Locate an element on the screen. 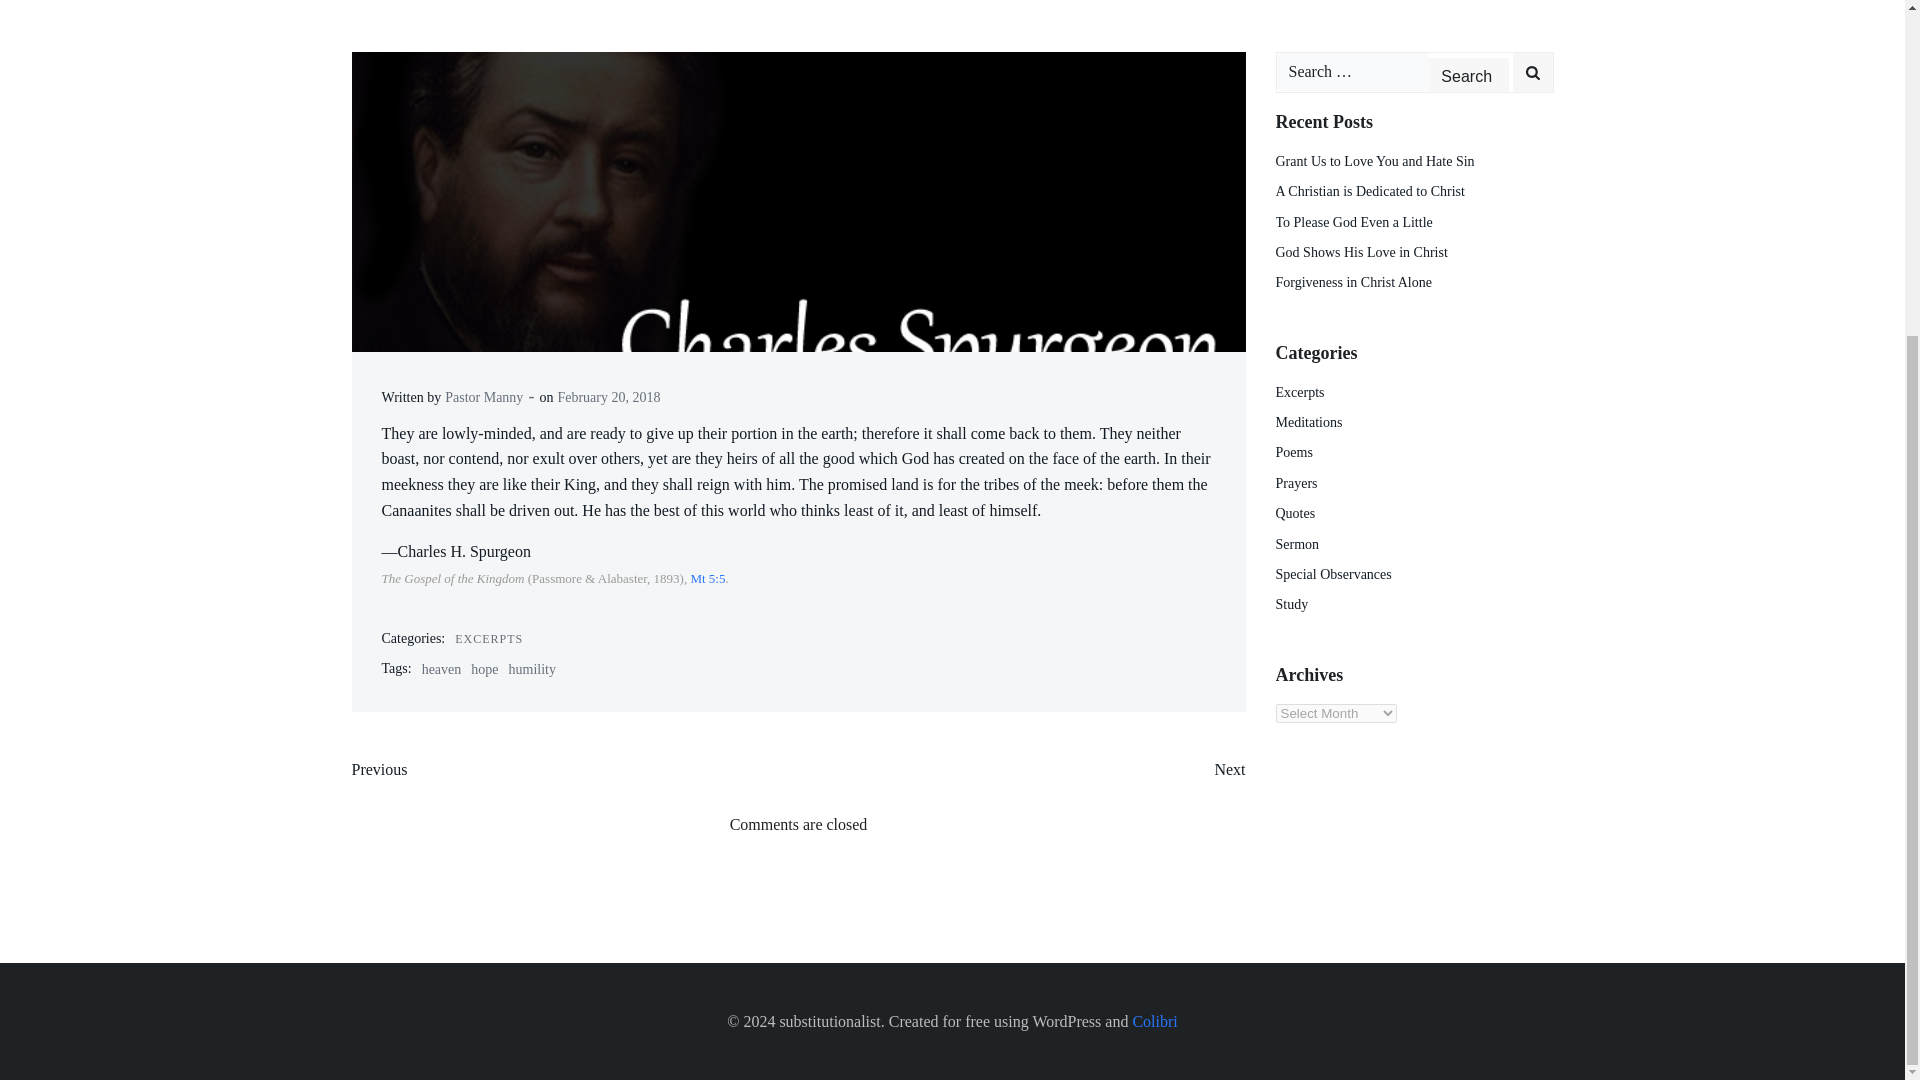 This screenshot has width=1920, height=1080. Colibri is located at coordinates (1154, 1022).